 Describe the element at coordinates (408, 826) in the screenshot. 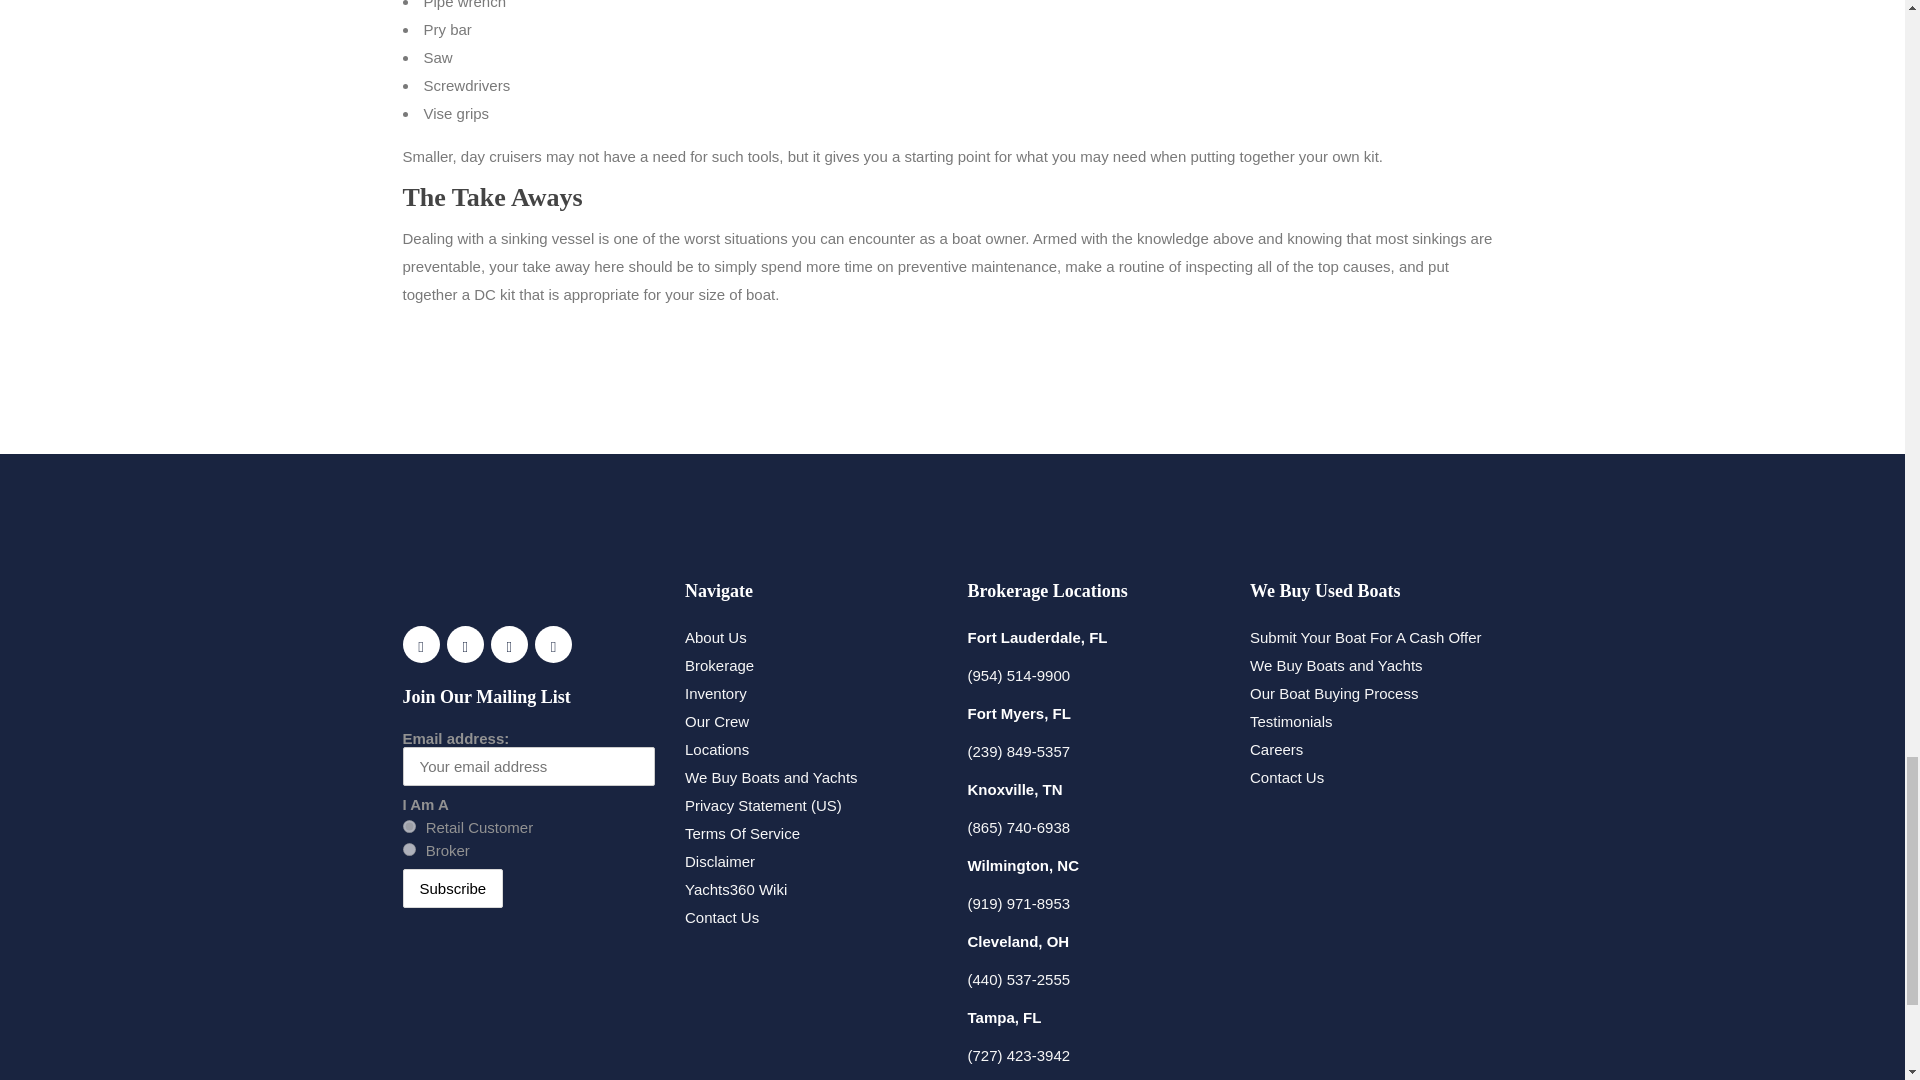

I see `7aa15a4976` at that location.